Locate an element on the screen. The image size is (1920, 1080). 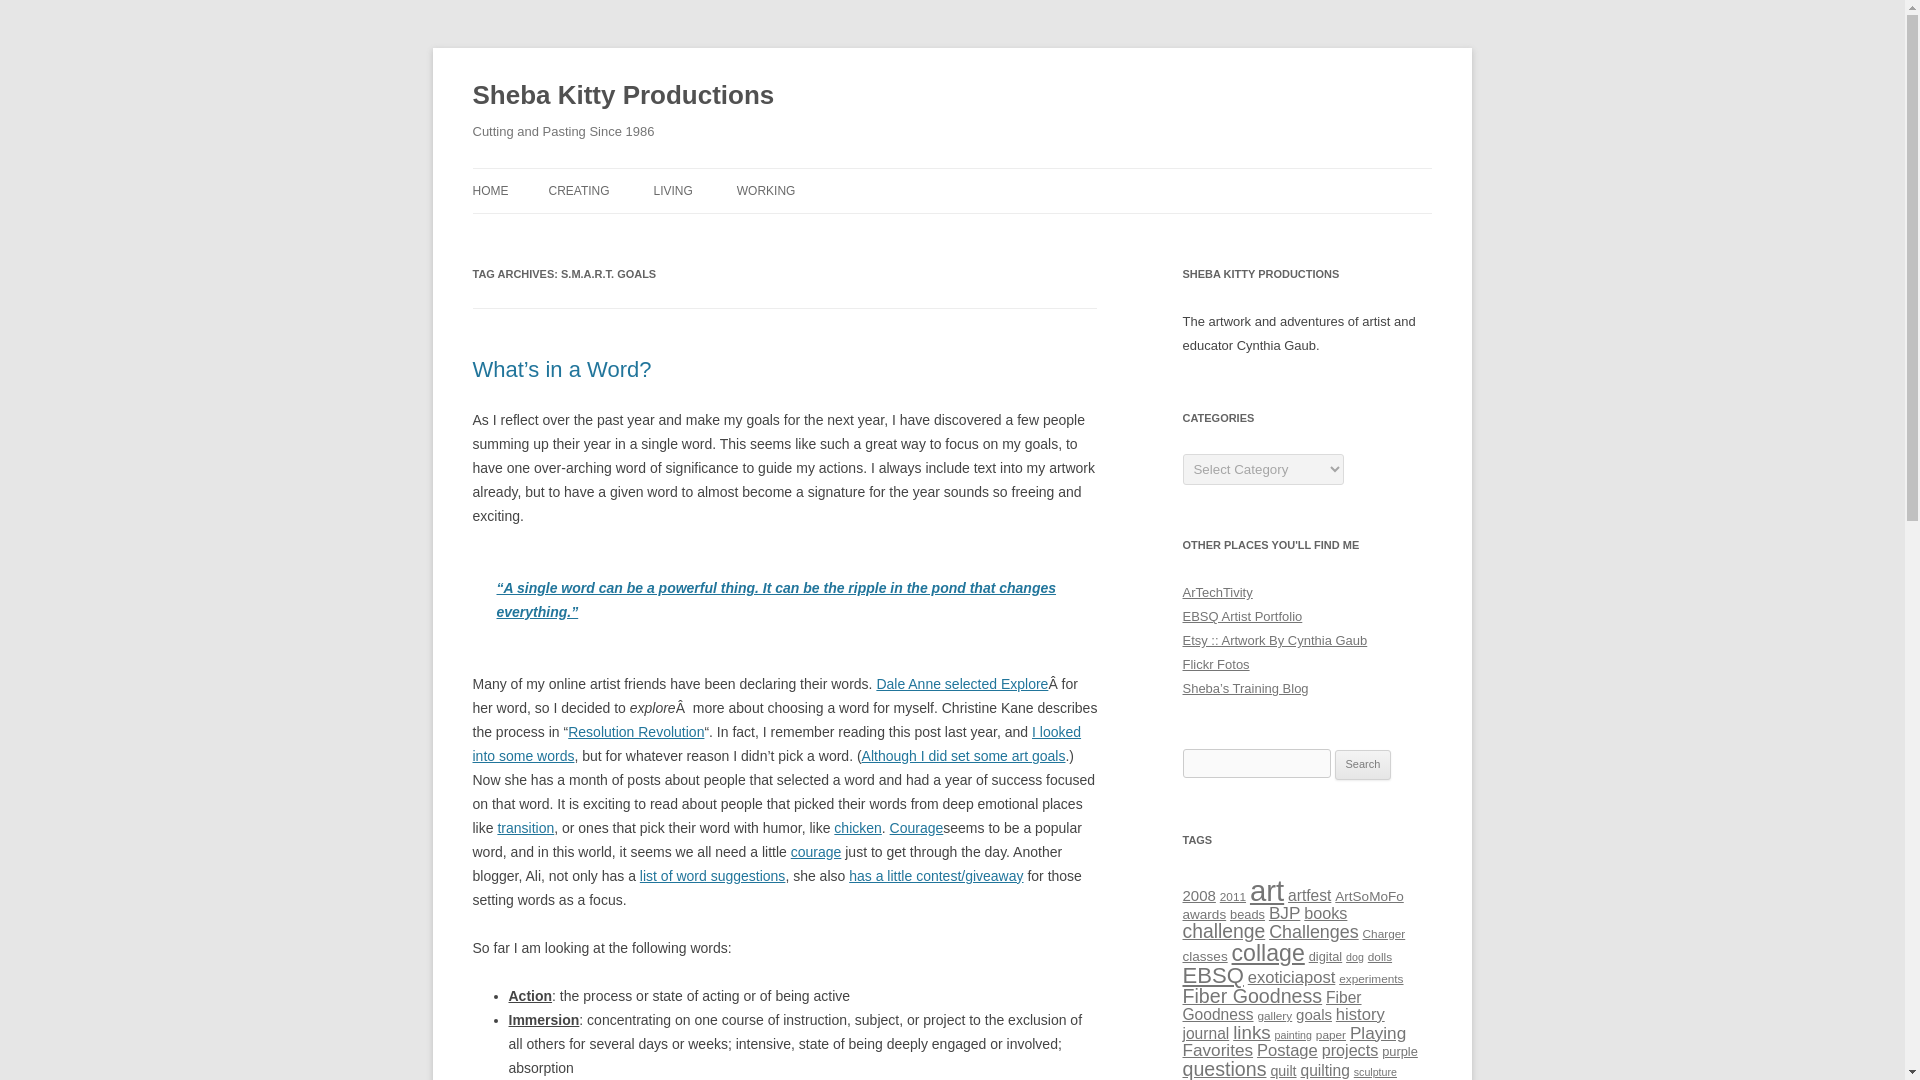
Resolution Revolution is located at coordinates (636, 731).